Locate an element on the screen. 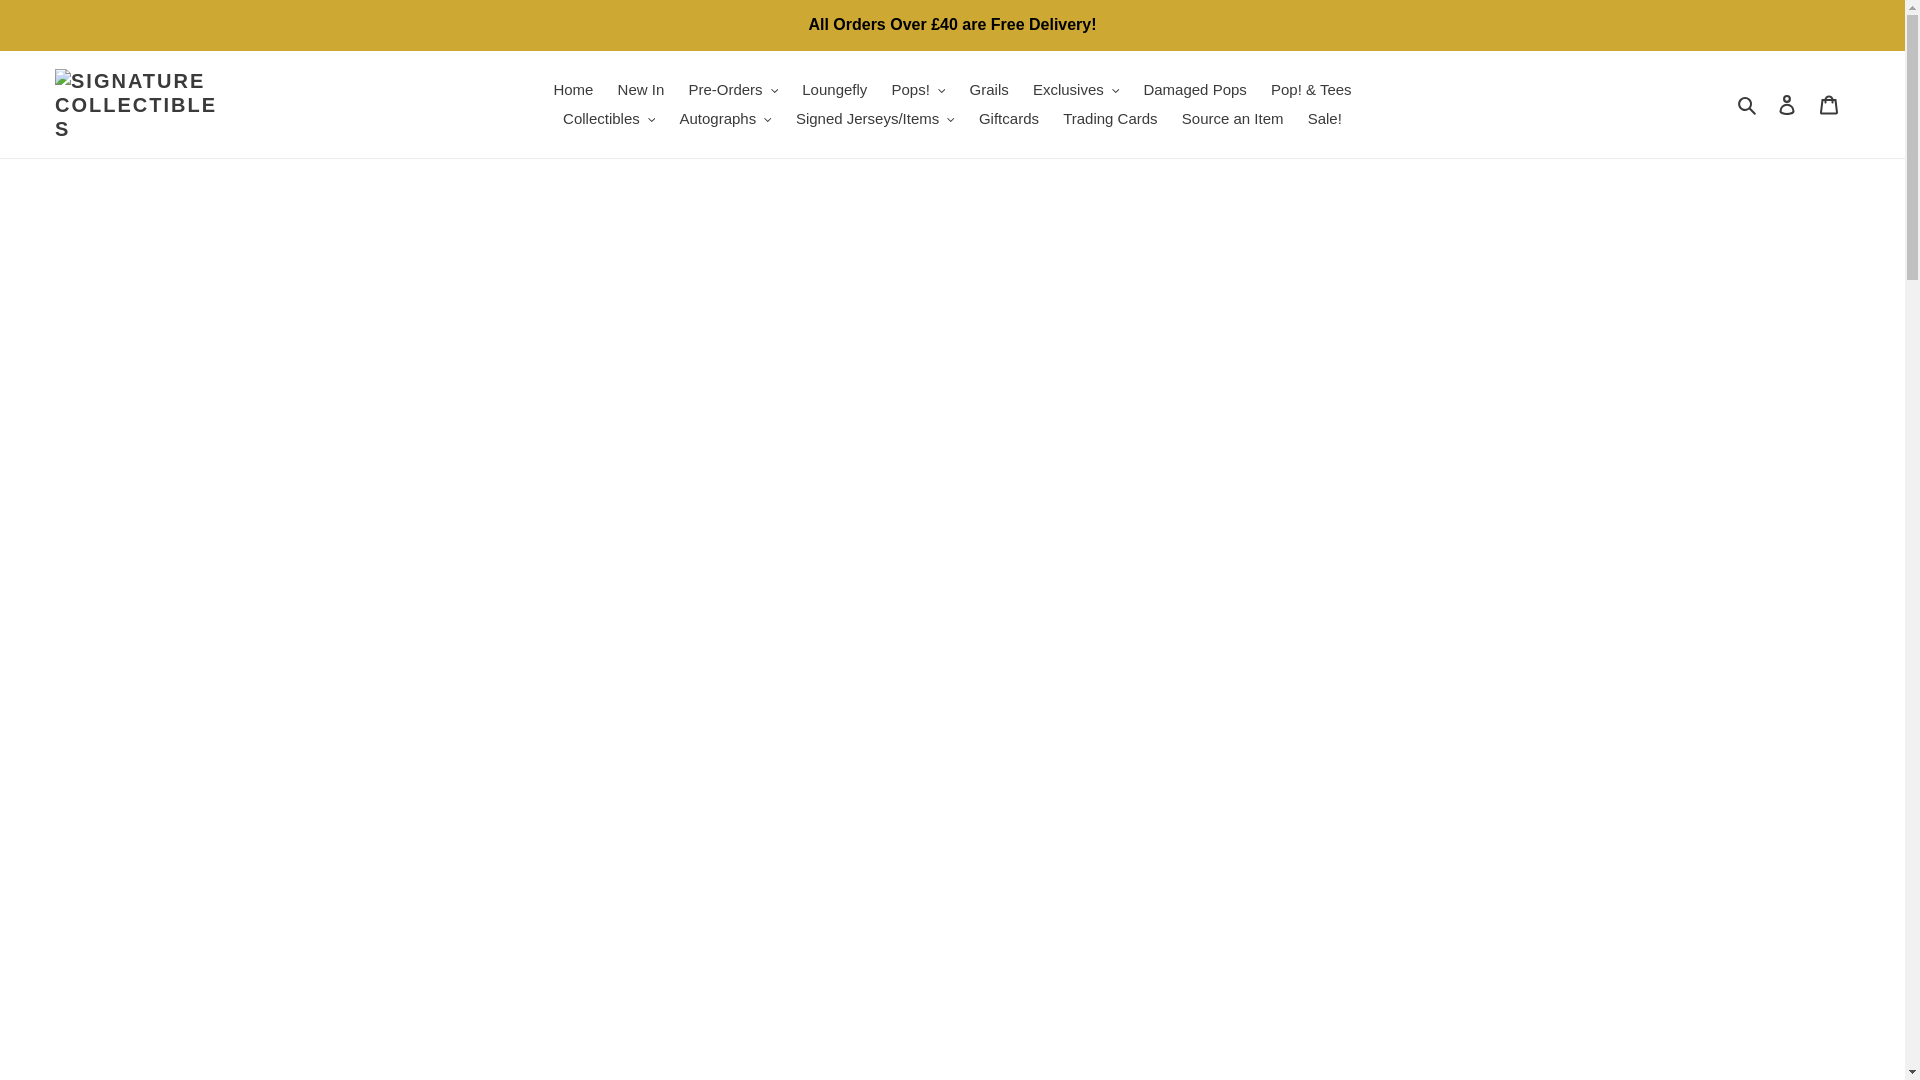 This screenshot has width=1920, height=1080. Grails is located at coordinates (990, 90).